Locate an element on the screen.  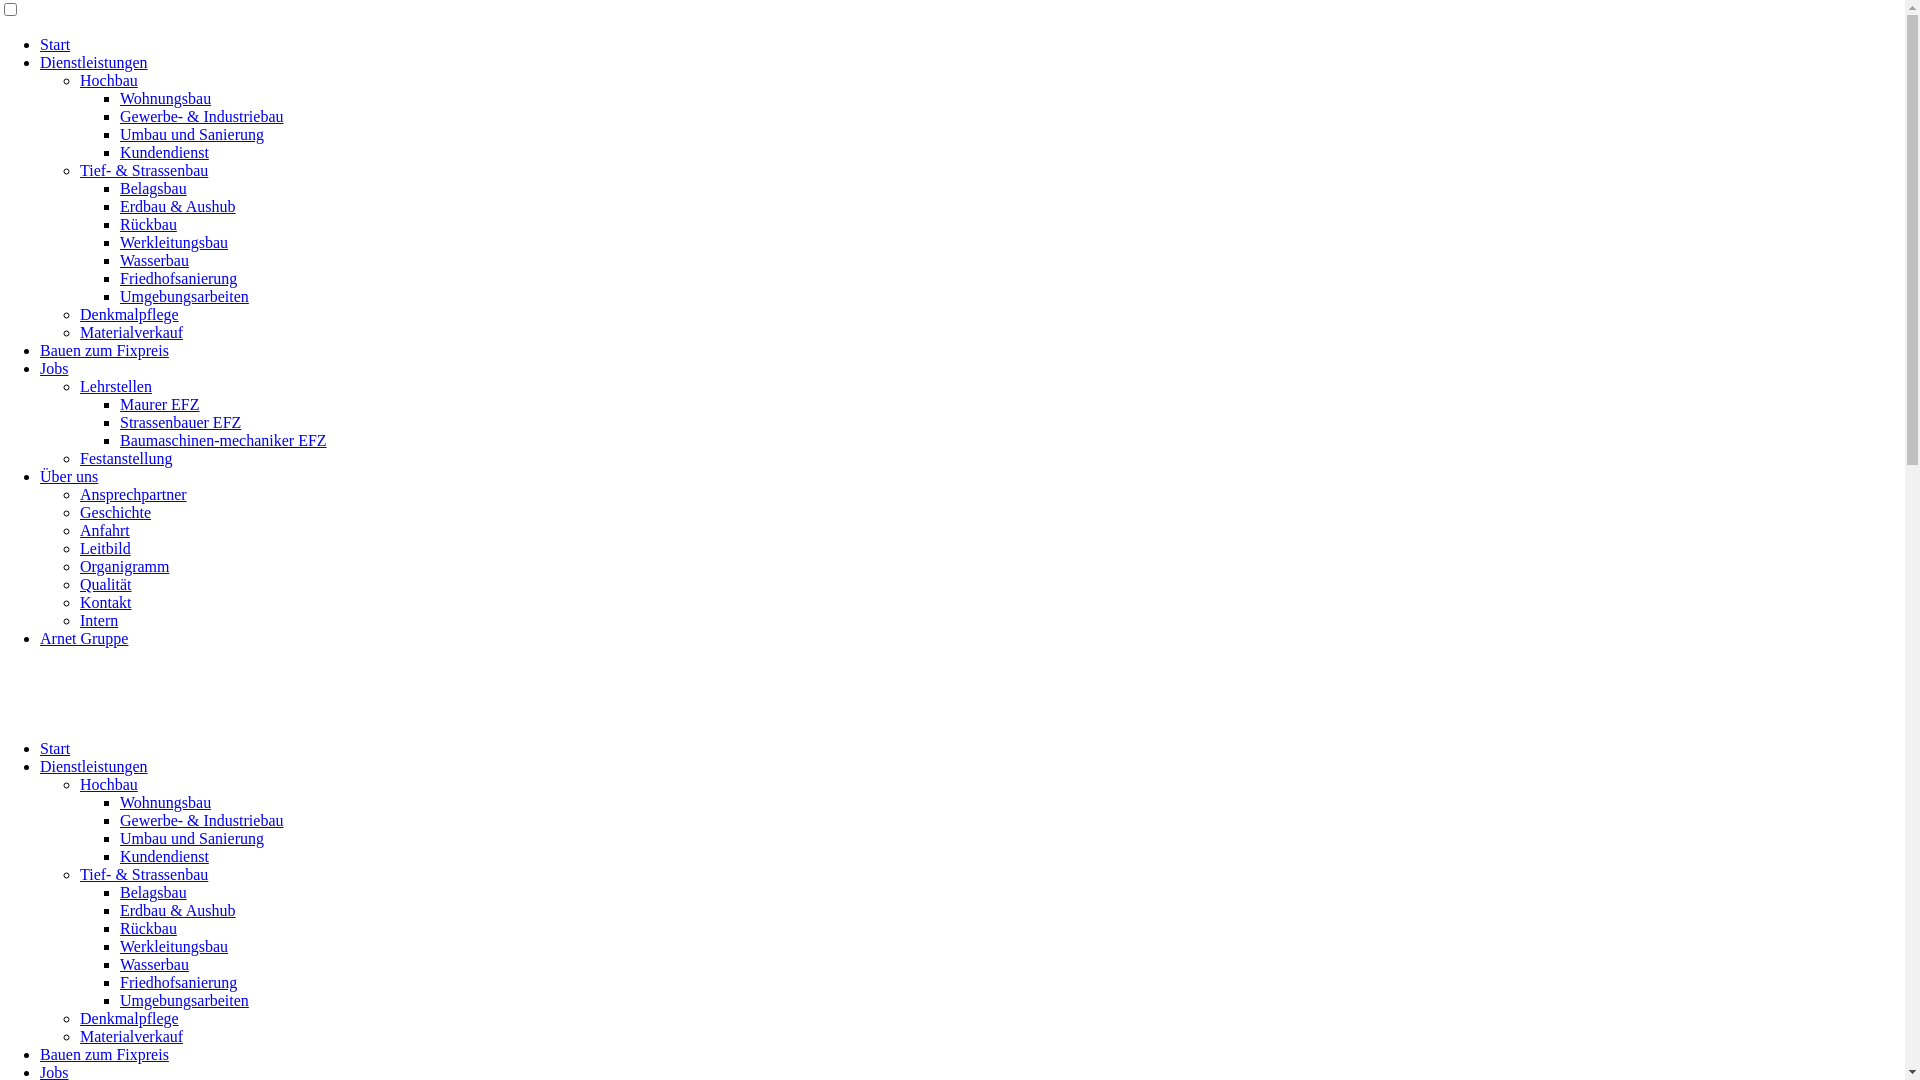
Kundendienst is located at coordinates (164, 152).